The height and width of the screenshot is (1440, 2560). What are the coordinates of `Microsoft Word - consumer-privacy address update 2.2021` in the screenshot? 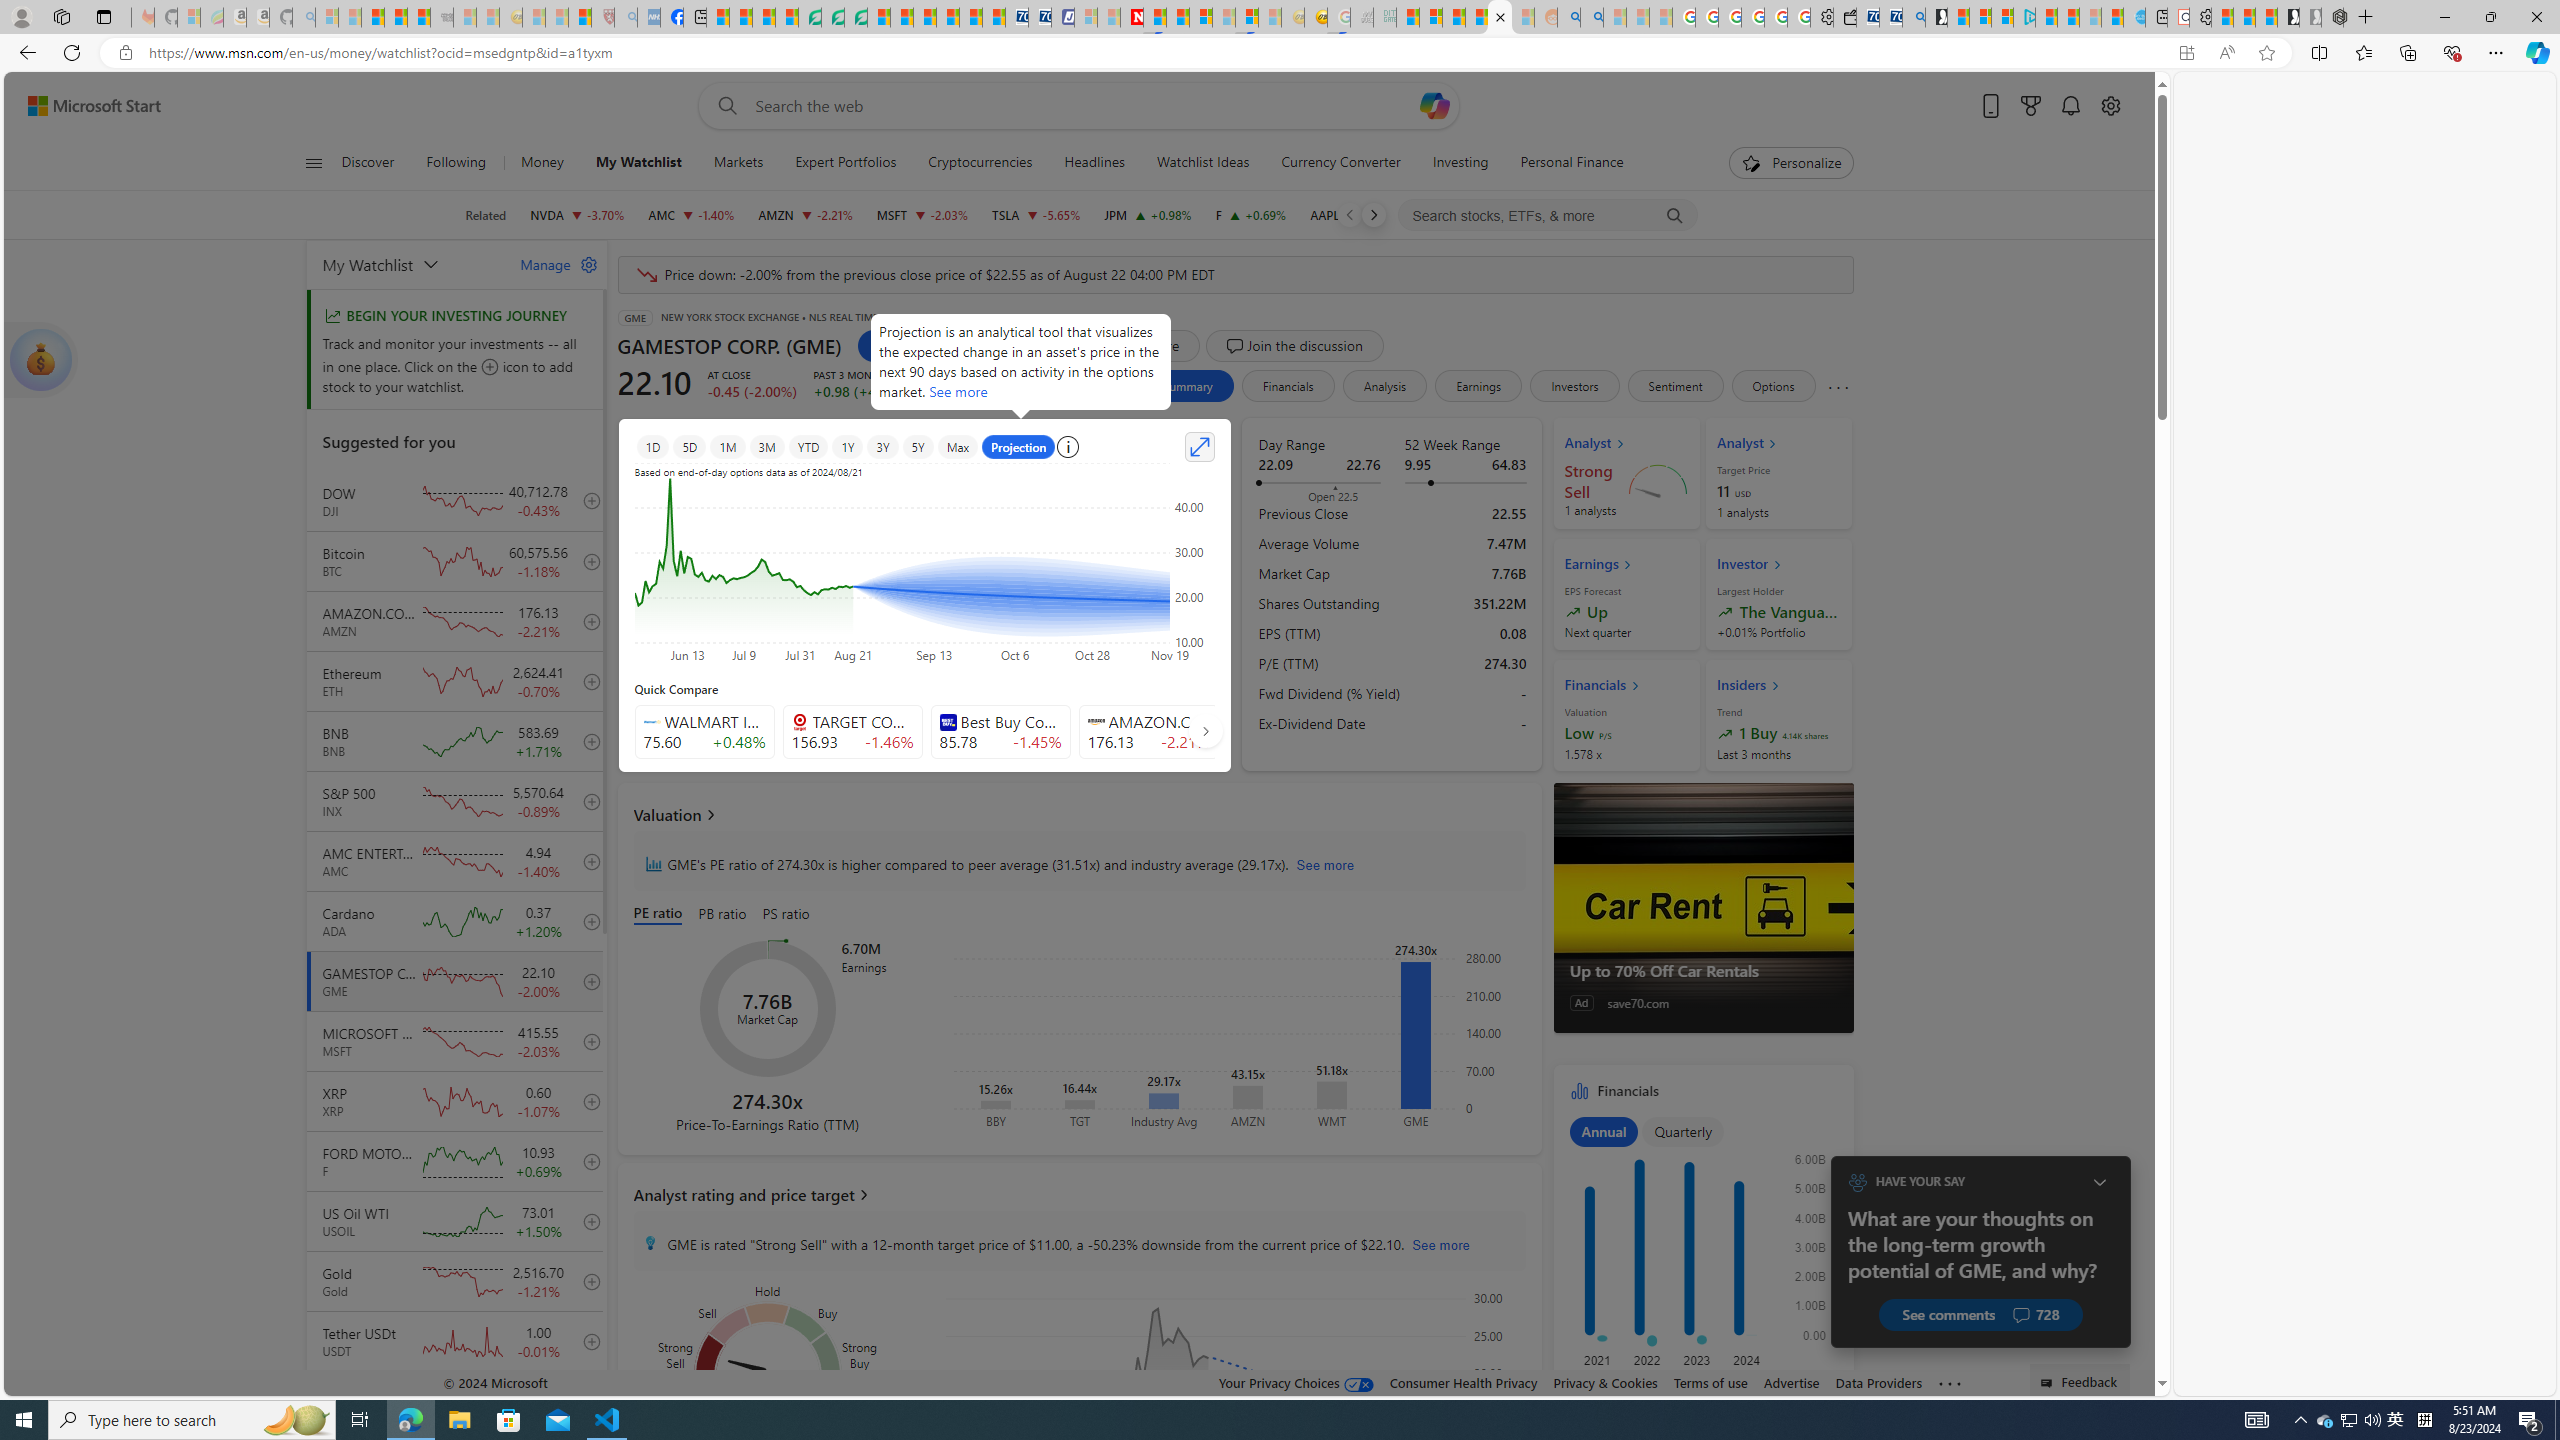 It's located at (856, 17).